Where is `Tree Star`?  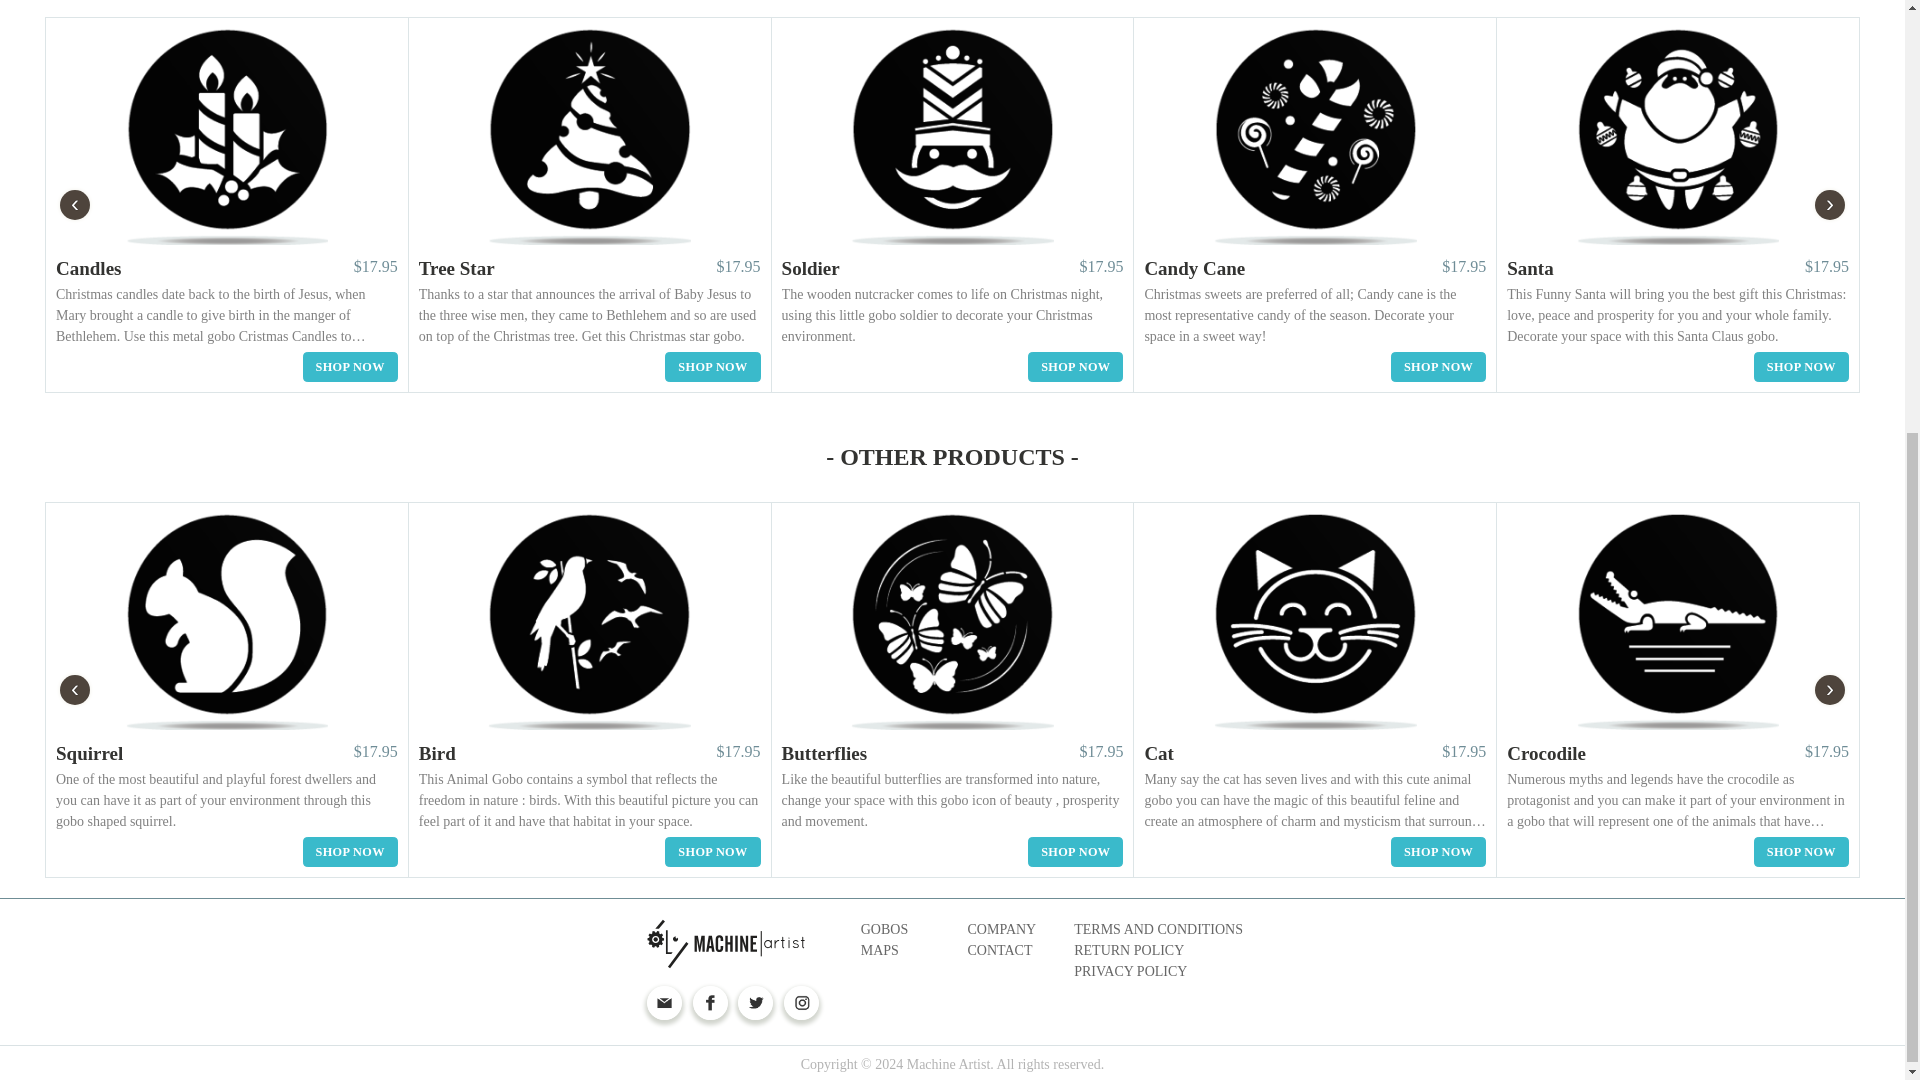
Tree Star is located at coordinates (456, 268).